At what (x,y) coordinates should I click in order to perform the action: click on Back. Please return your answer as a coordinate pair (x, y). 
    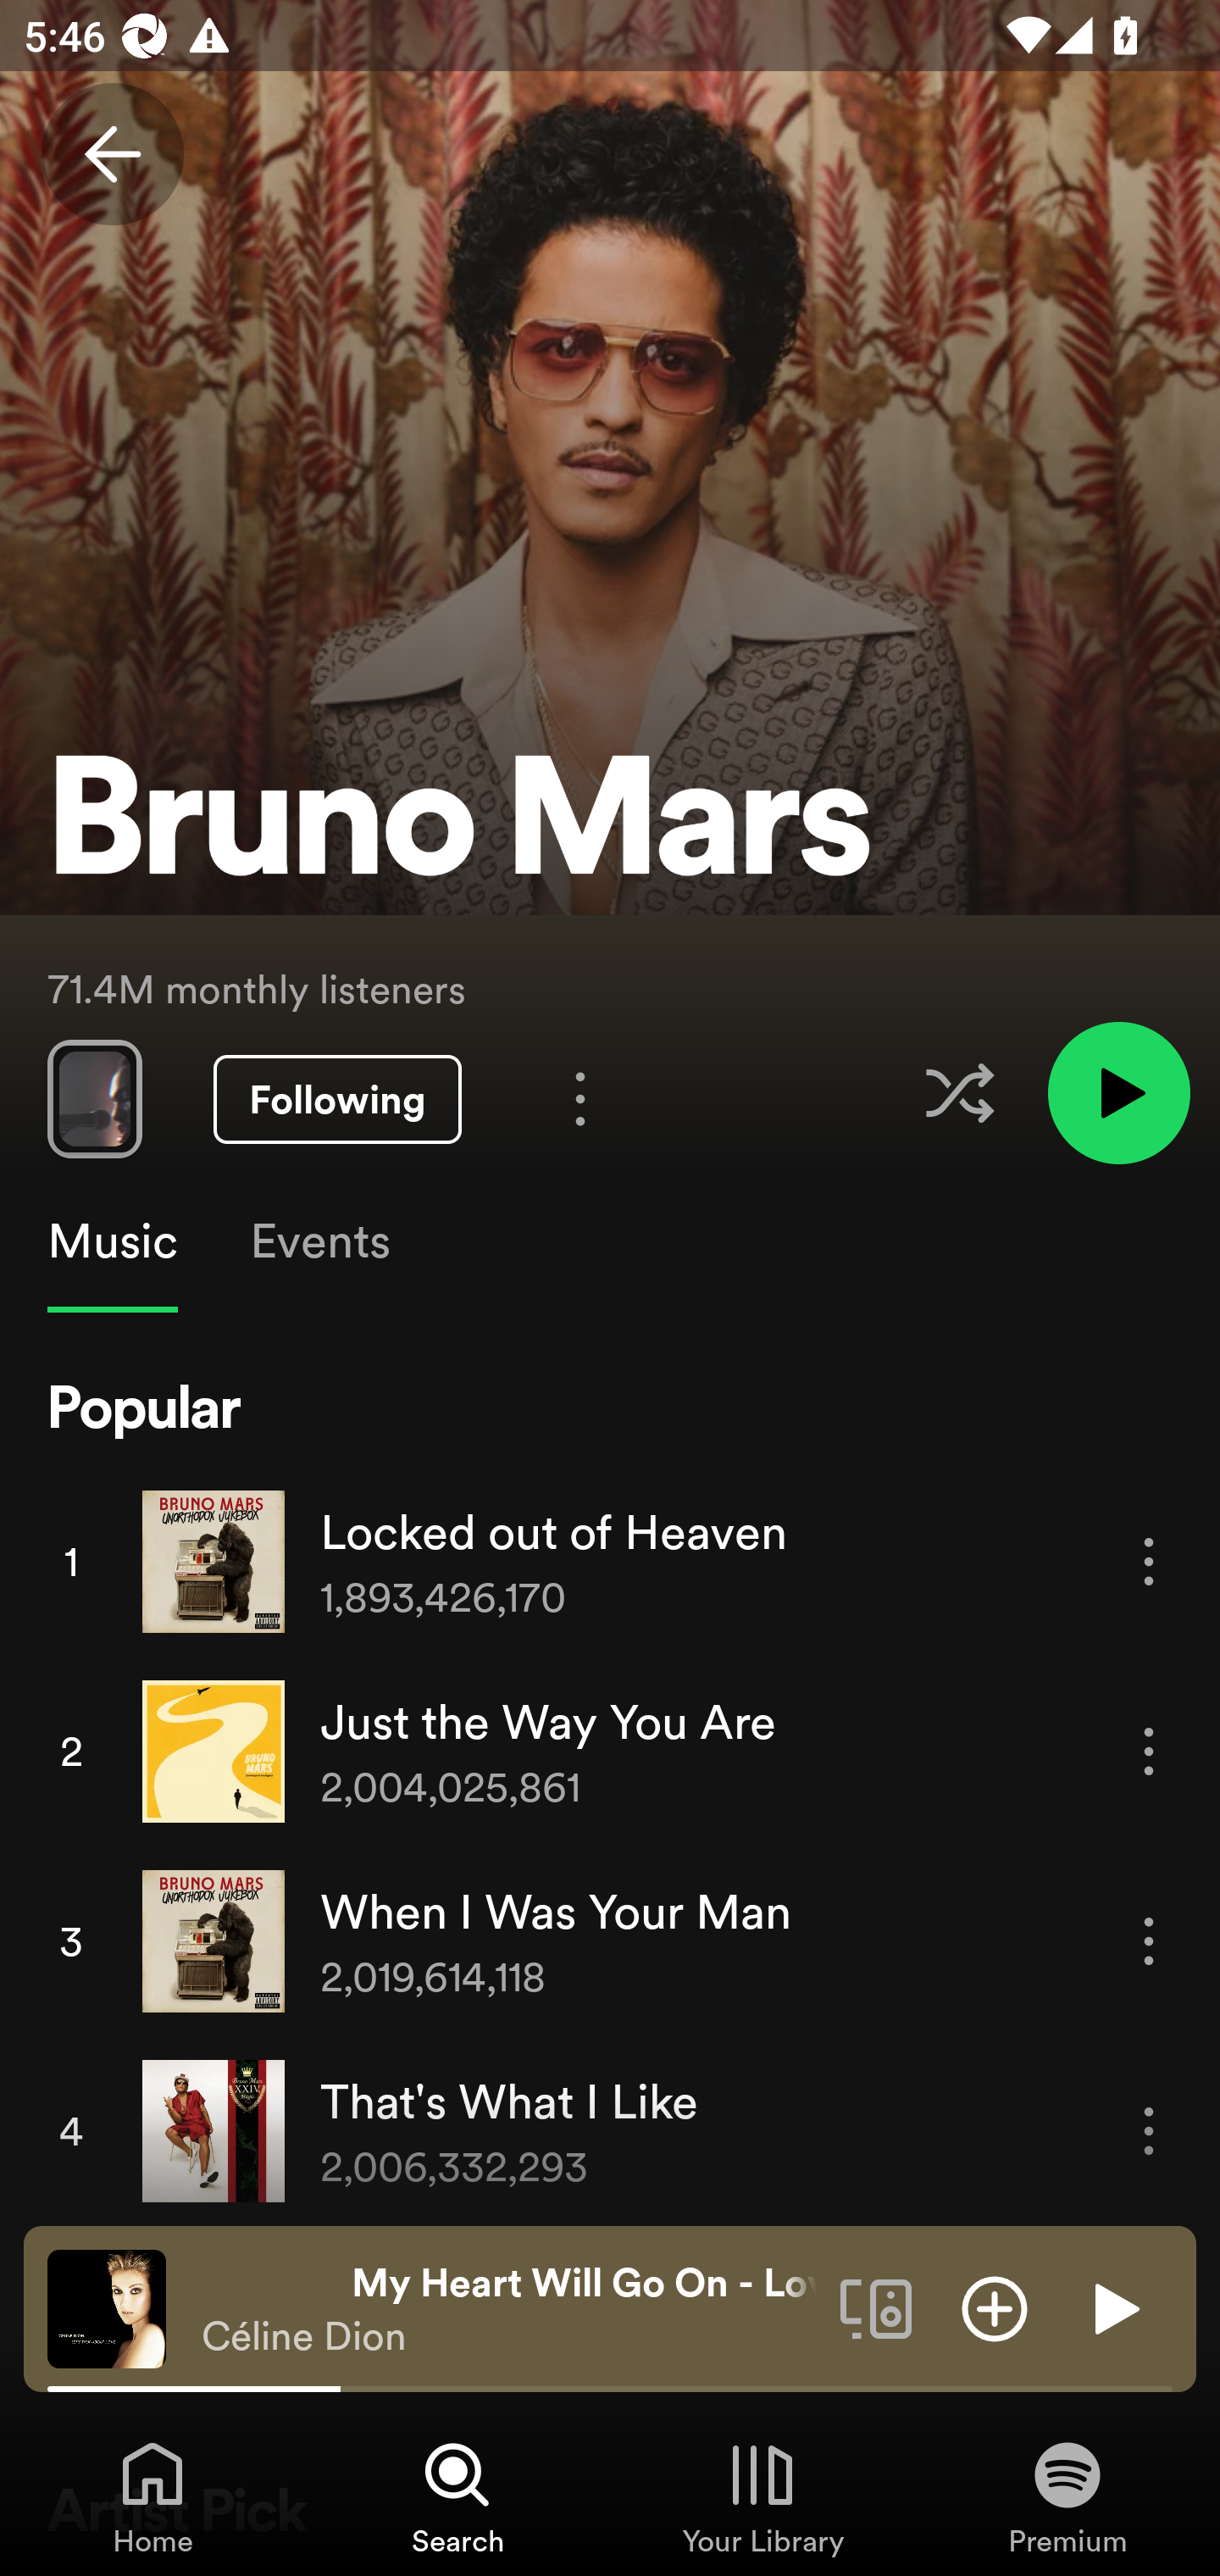
    Looking at the image, I should click on (112, 154).